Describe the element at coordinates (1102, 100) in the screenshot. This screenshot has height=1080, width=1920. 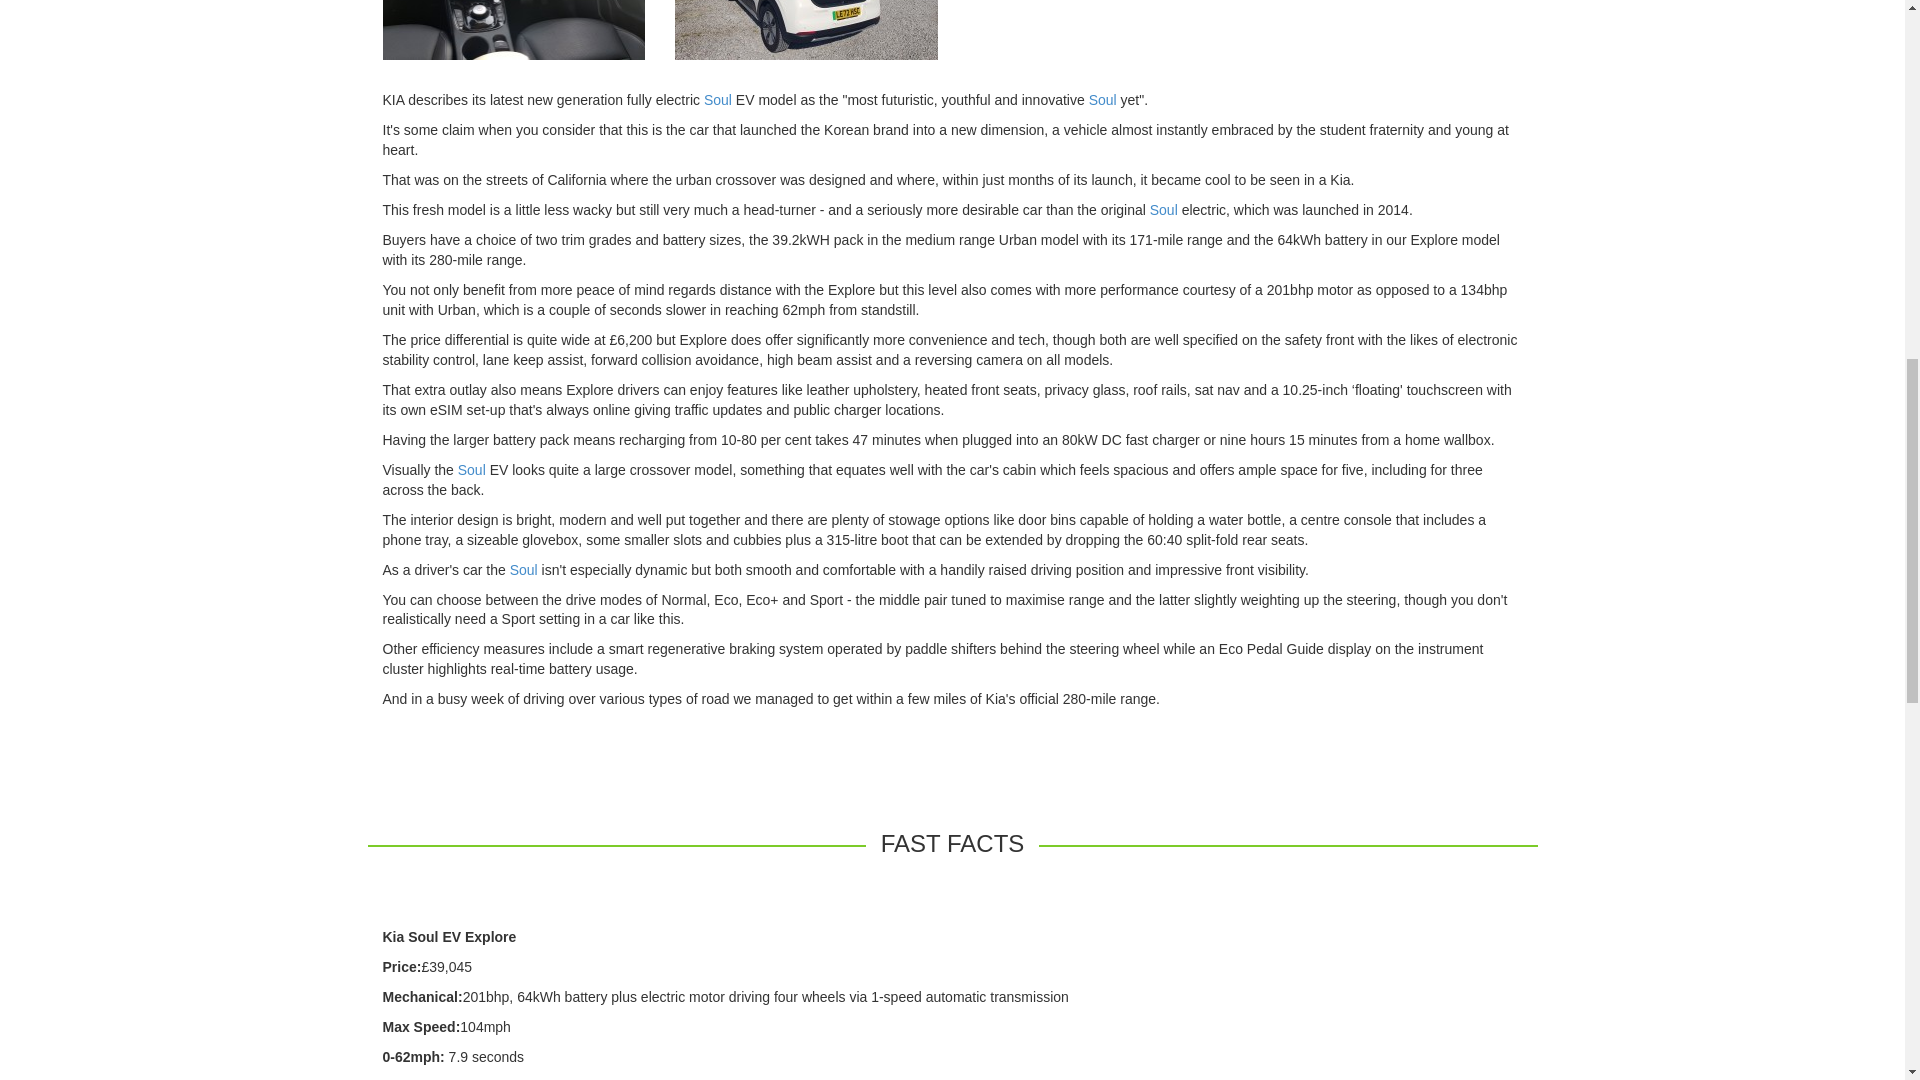
I see `Soul` at that location.